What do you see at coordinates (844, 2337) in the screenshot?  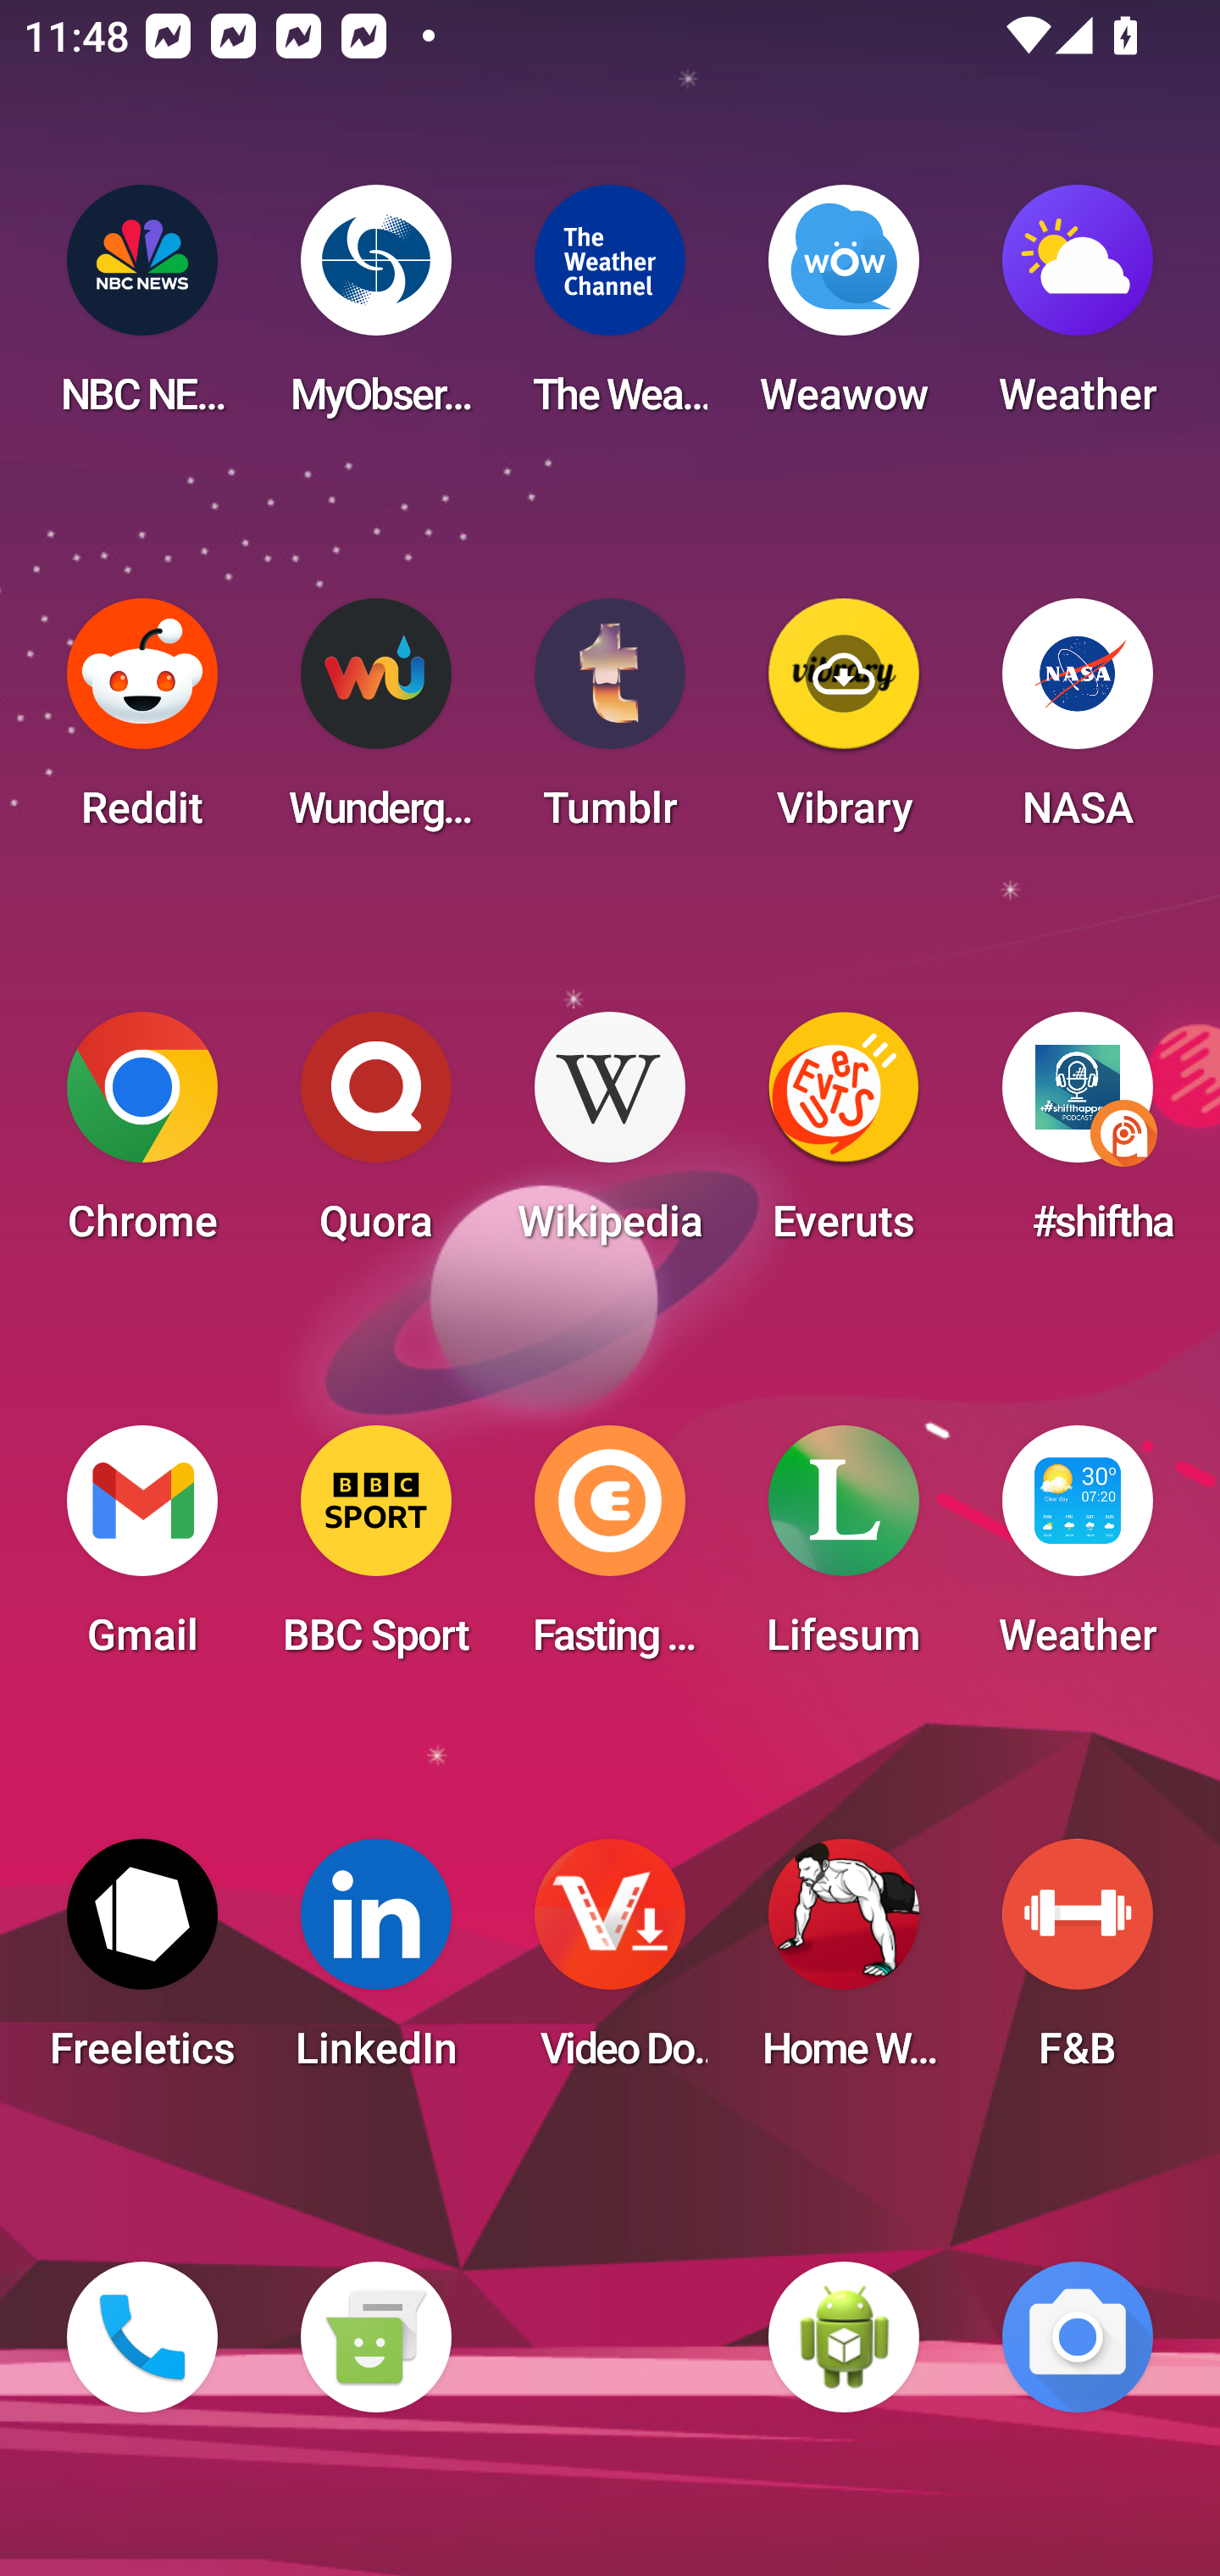 I see `WebView Browser Tester` at bounding box center [844, 2337].